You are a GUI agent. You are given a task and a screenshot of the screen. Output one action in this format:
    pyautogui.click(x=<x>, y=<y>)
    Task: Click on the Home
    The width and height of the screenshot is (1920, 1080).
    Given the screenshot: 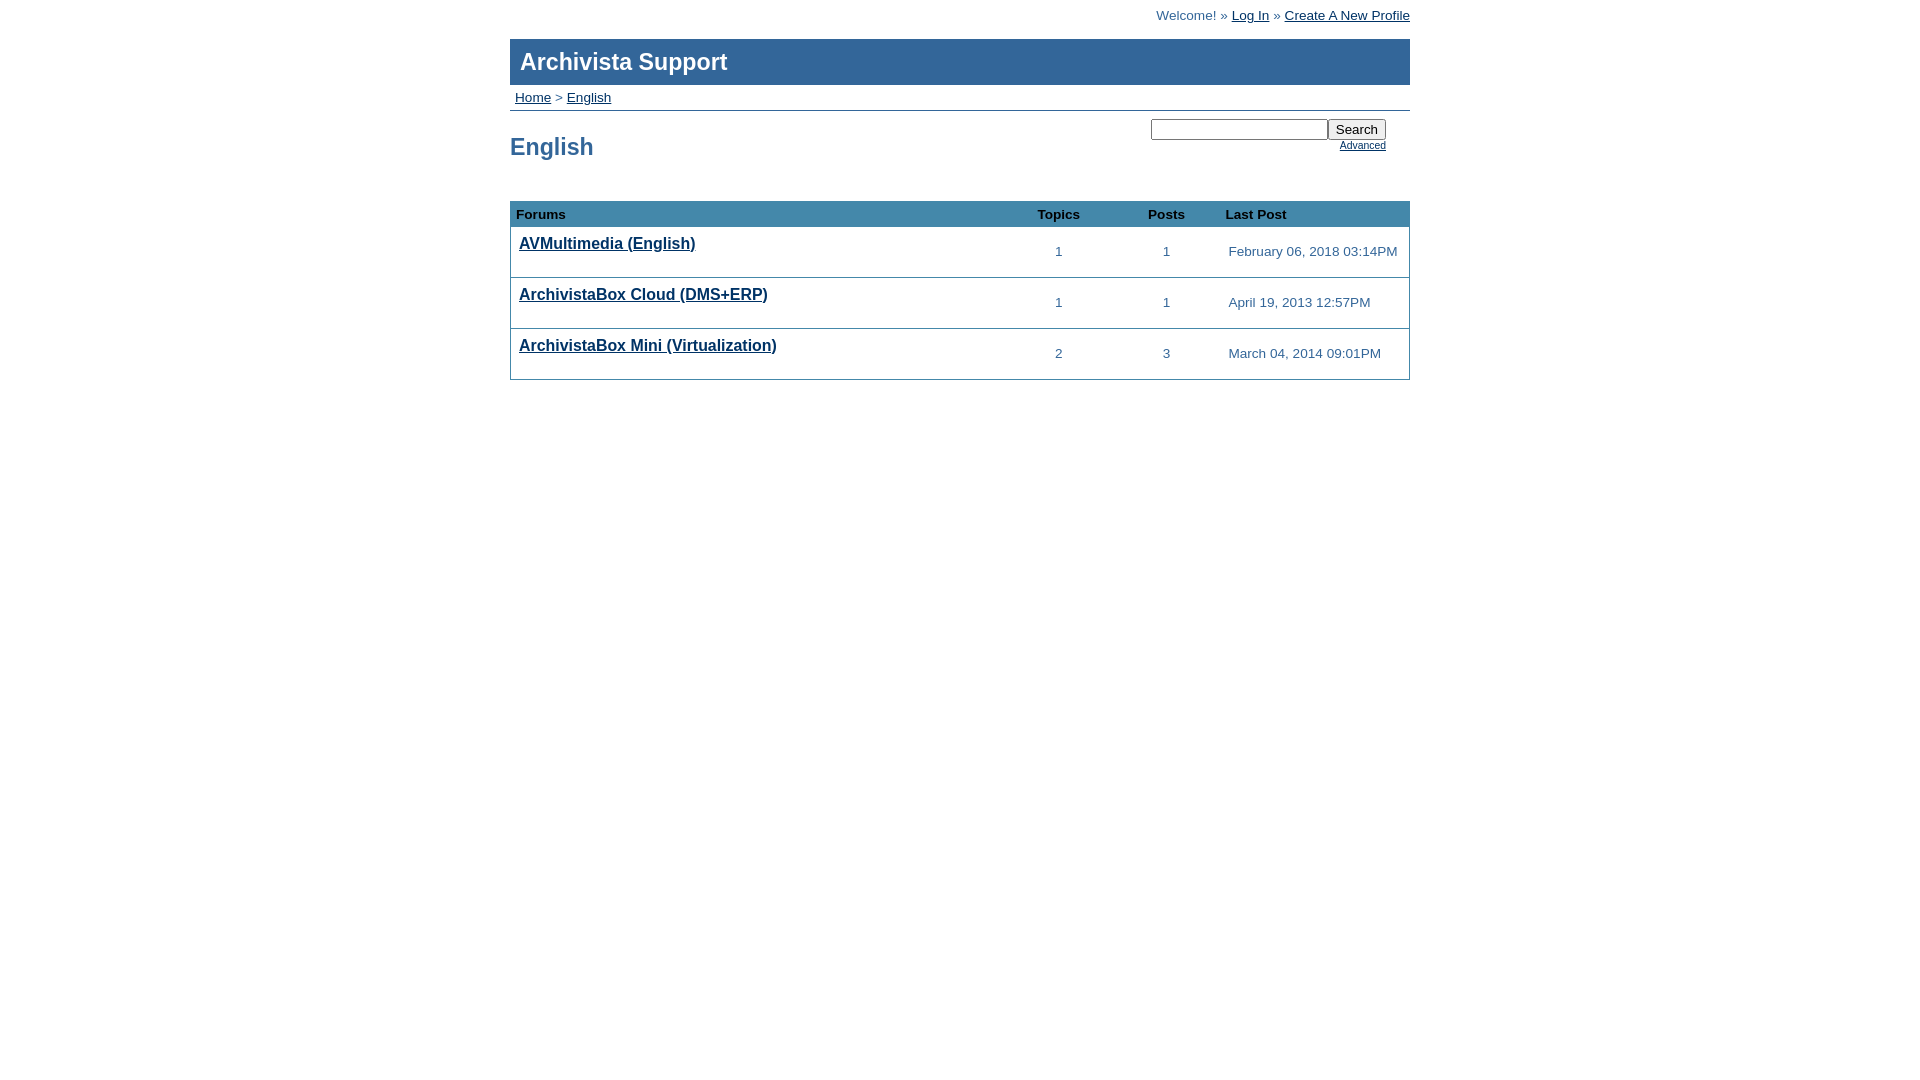 What is the action you would take?
    pyautogui.click(x=533, y=98)
    